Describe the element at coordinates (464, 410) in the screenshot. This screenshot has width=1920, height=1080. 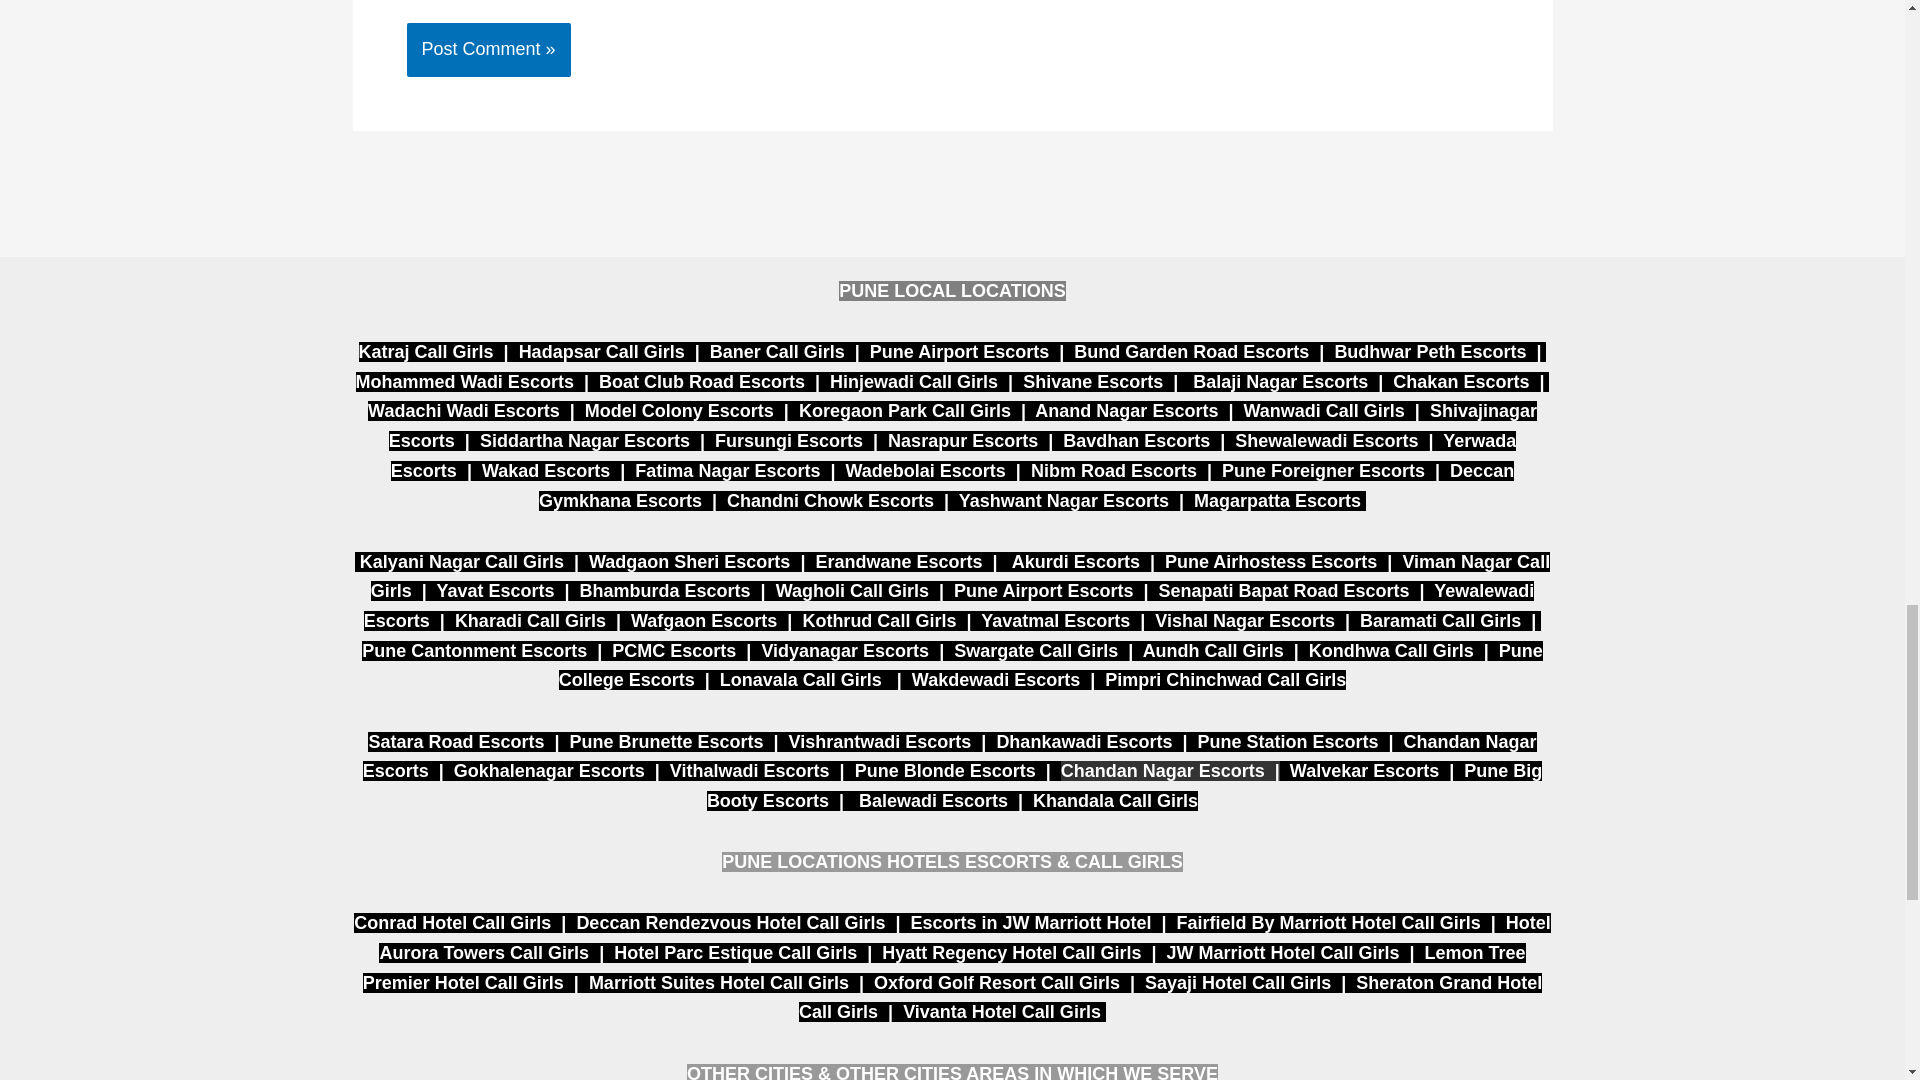
I see `Wadachi Wadi Escorts` at that location.